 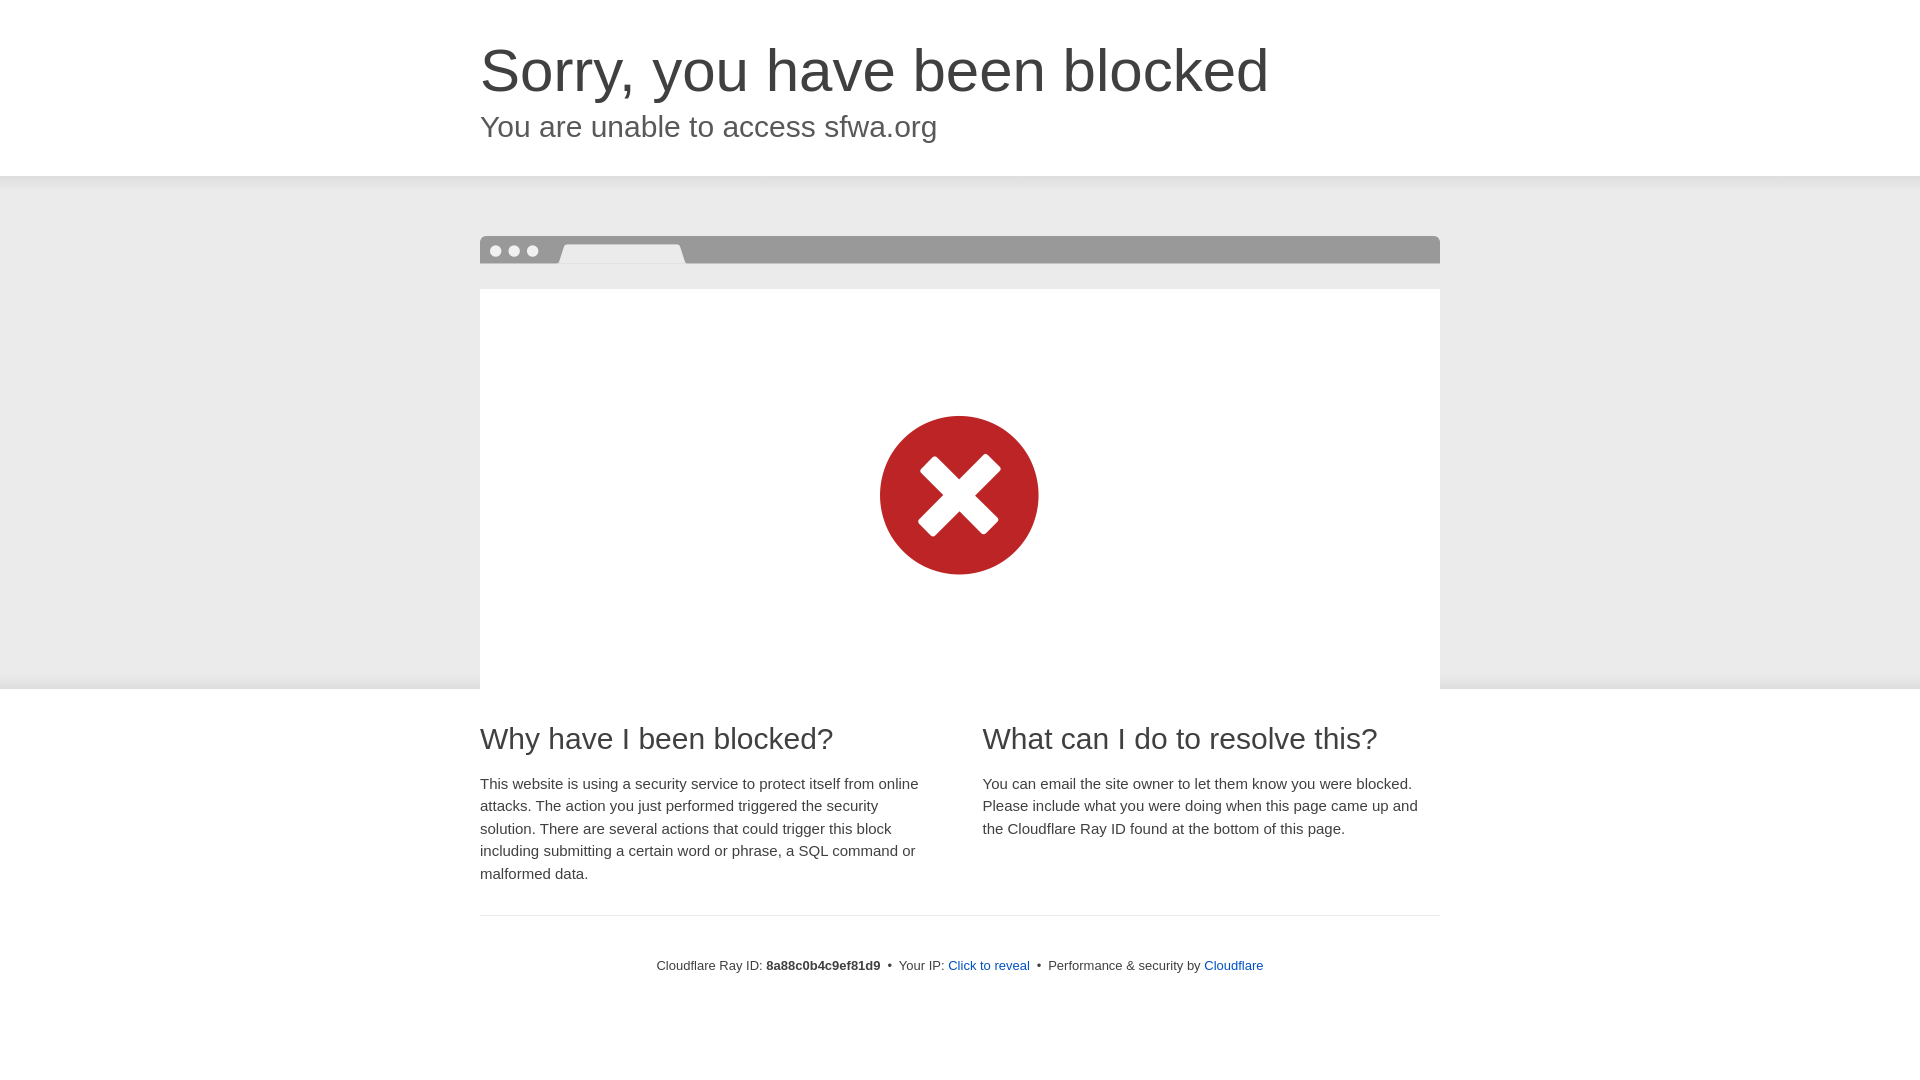 I want to click on Cloudflare, so click(x=1233, y=965).